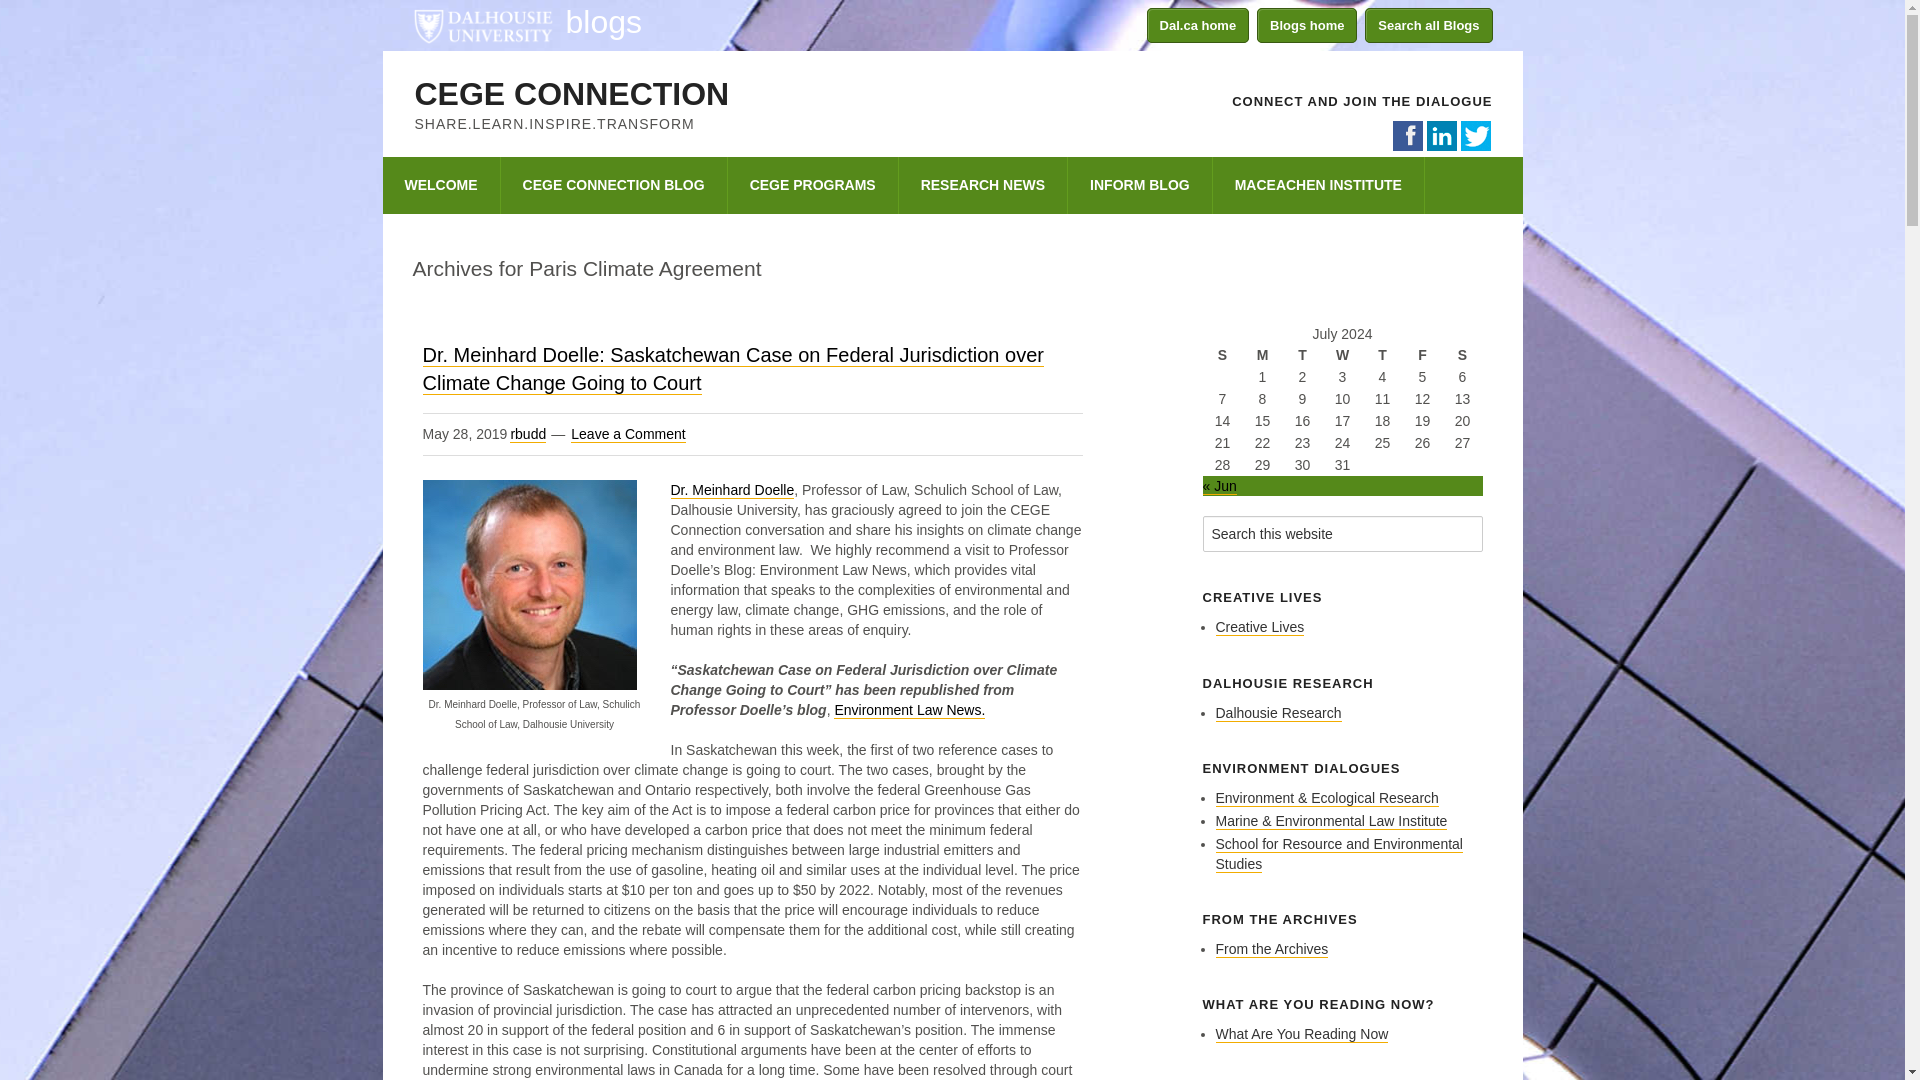  What do you see at coordinates (482, 24) in the screenshot?
I see `Dalhousie University` at bounding box center [482, 24].